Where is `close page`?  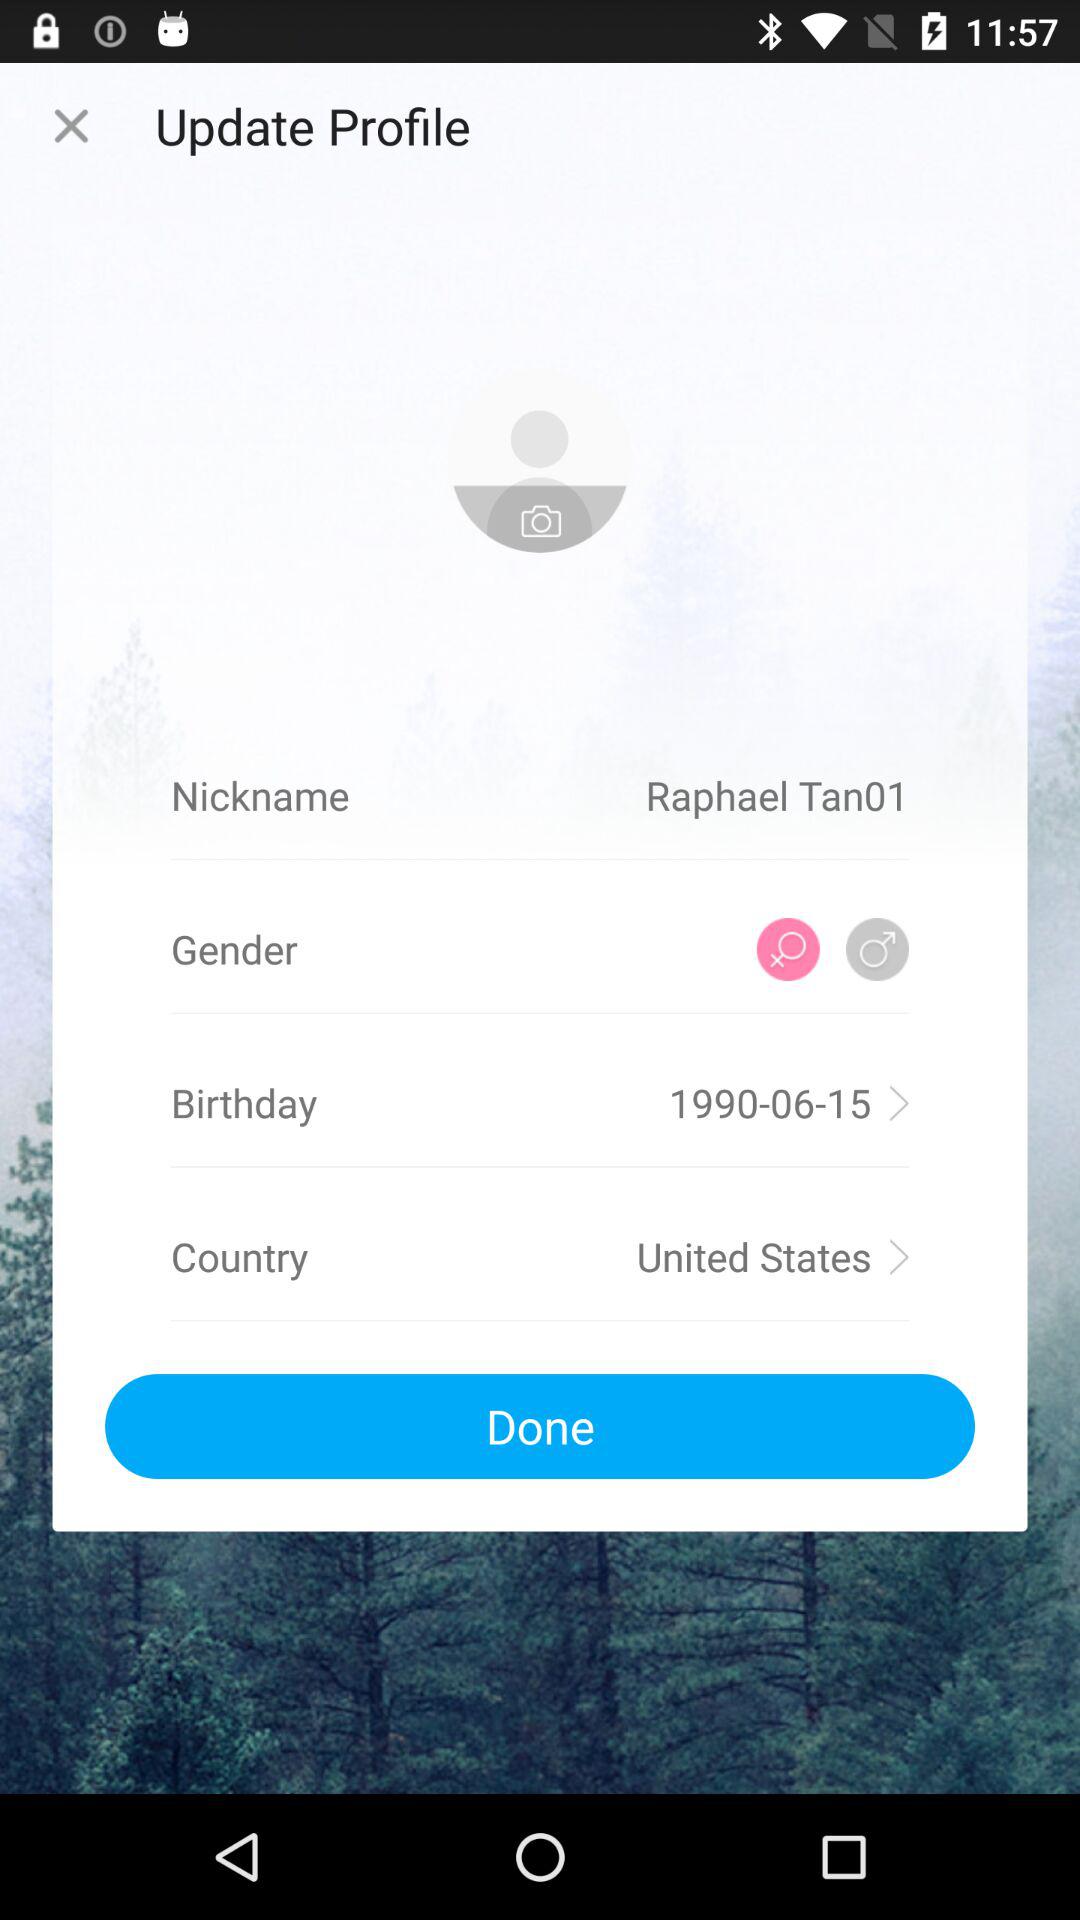
close page is located at coordinates (71, 126).